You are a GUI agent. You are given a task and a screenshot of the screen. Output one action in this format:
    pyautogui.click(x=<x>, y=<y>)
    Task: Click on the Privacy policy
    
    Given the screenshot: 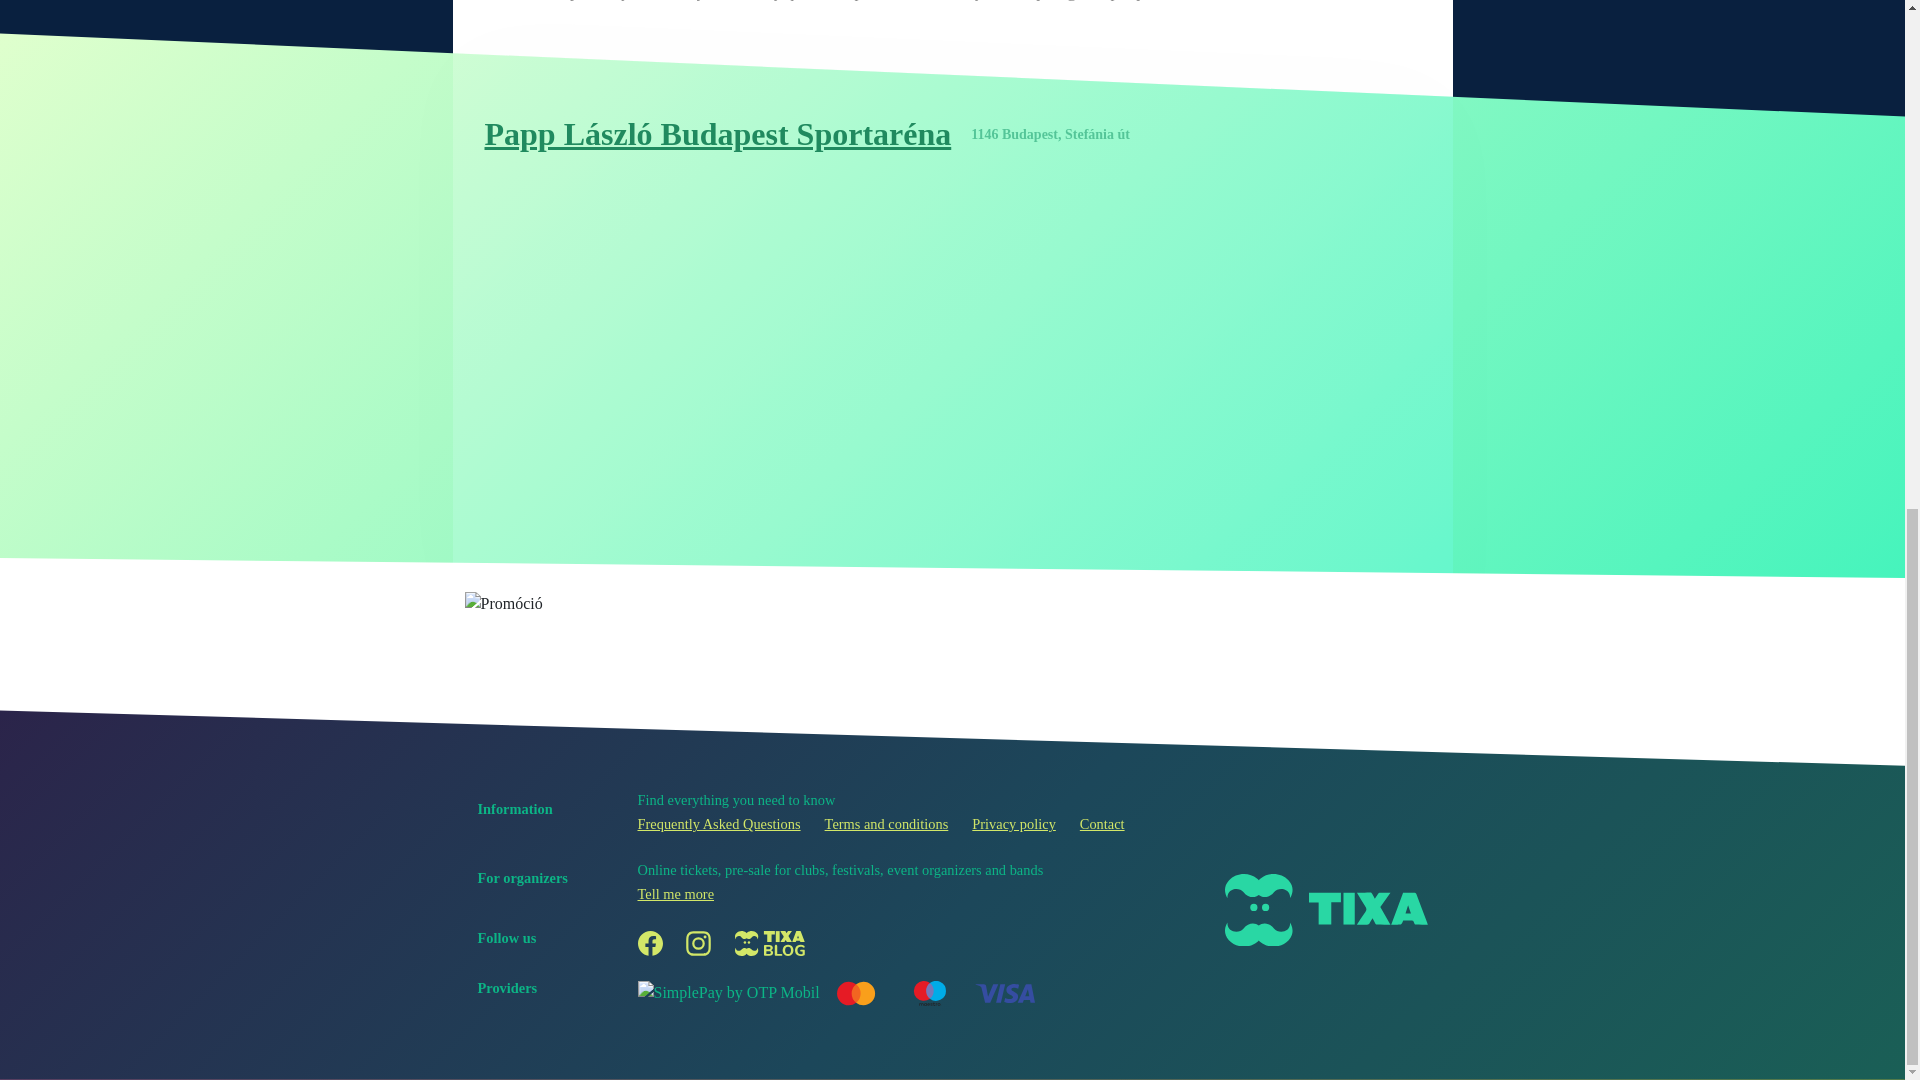 What is the action you would take?
    pyautogui.click(x=1014, y=824)
    